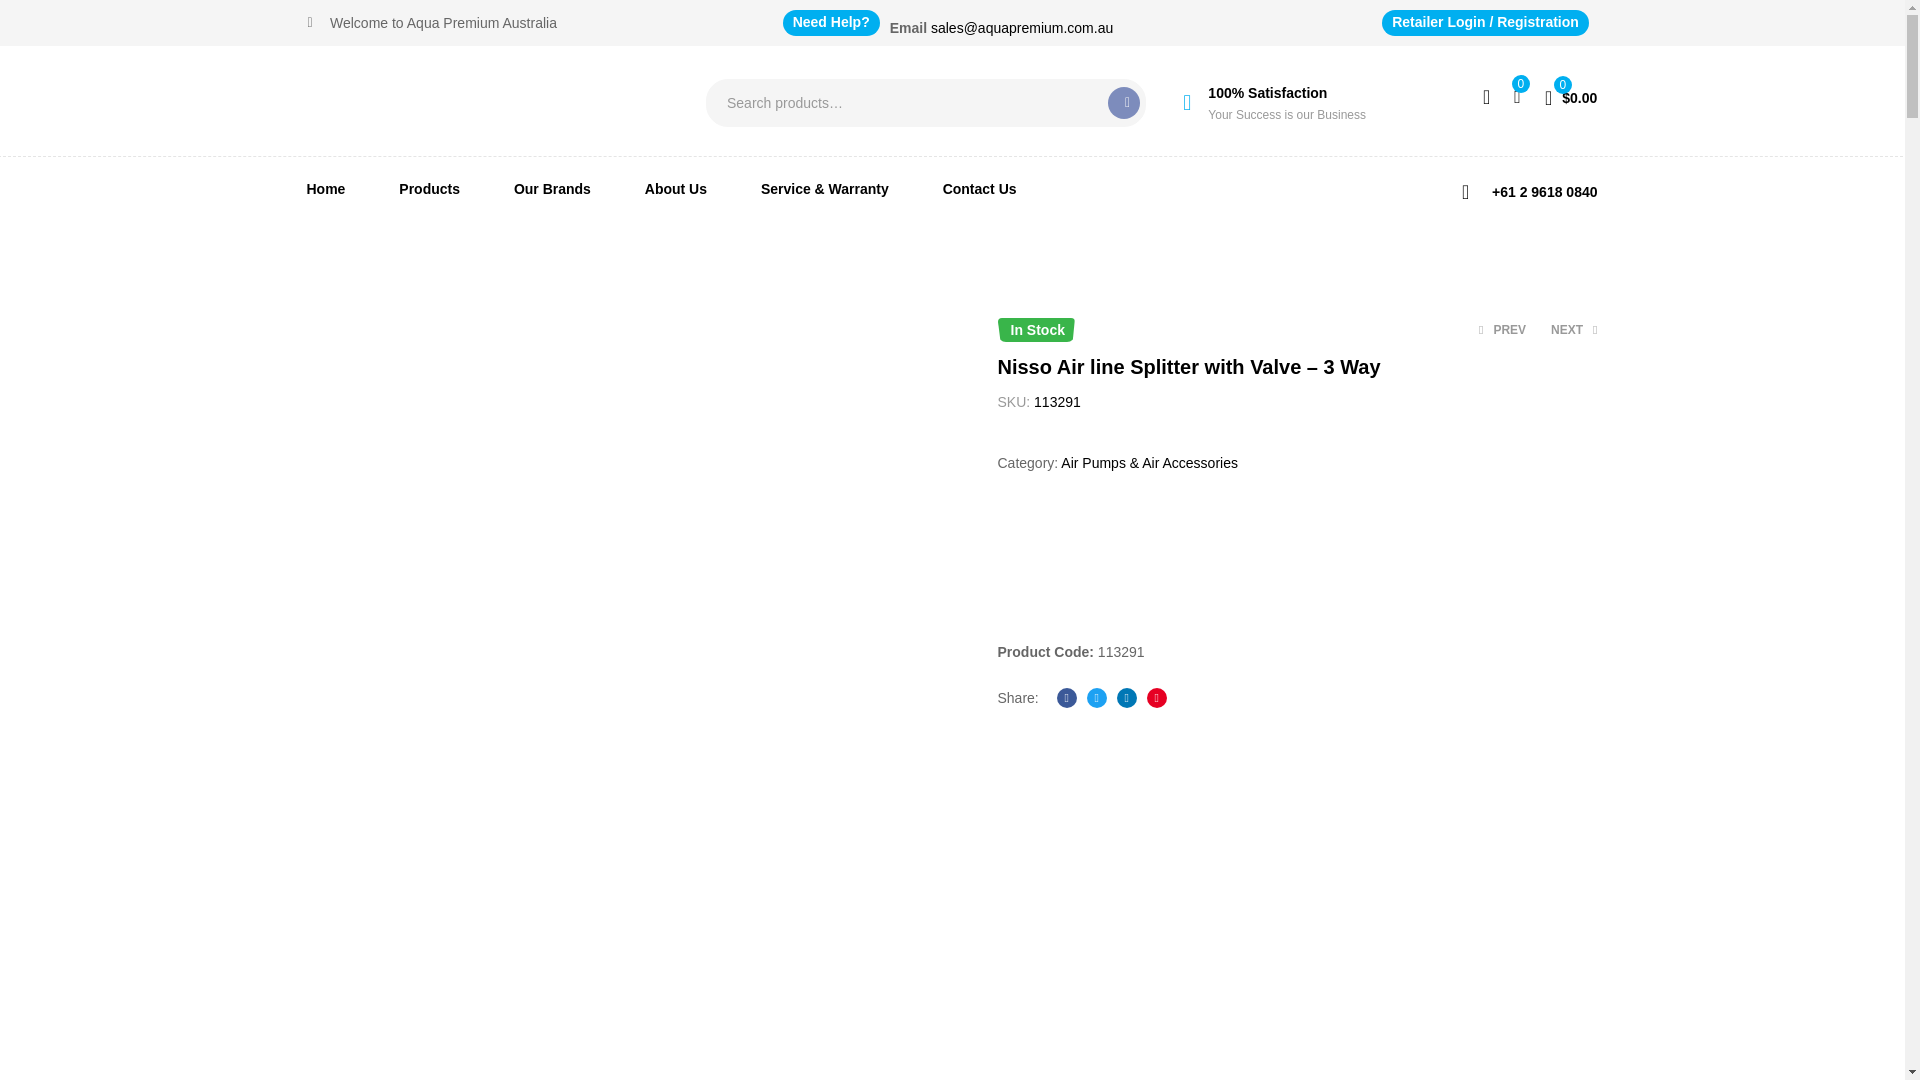  What do you see at coordinates (1096, 698) in the screenshot?
I see `Share on Twitter` at bounding box center [1096, 698].